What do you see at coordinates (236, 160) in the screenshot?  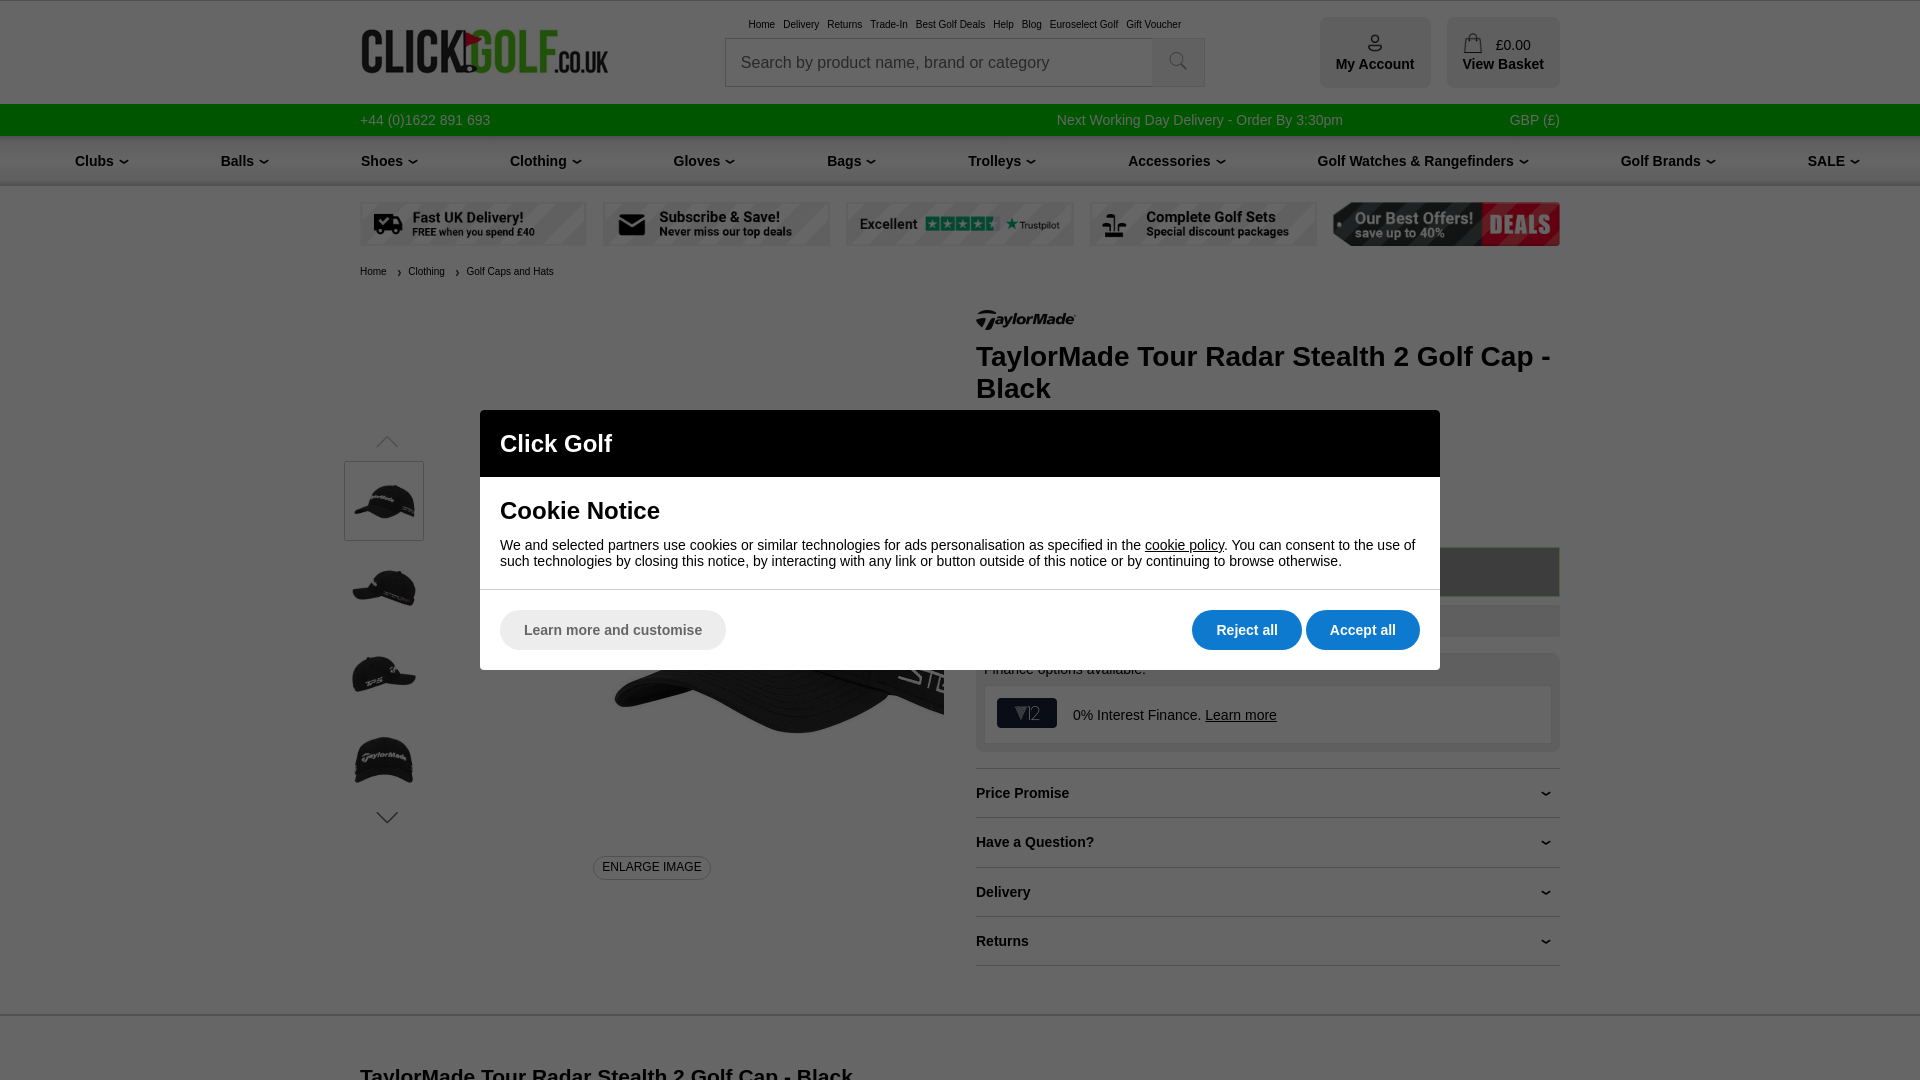 I see `Balls` at bounding box center [236, 160].